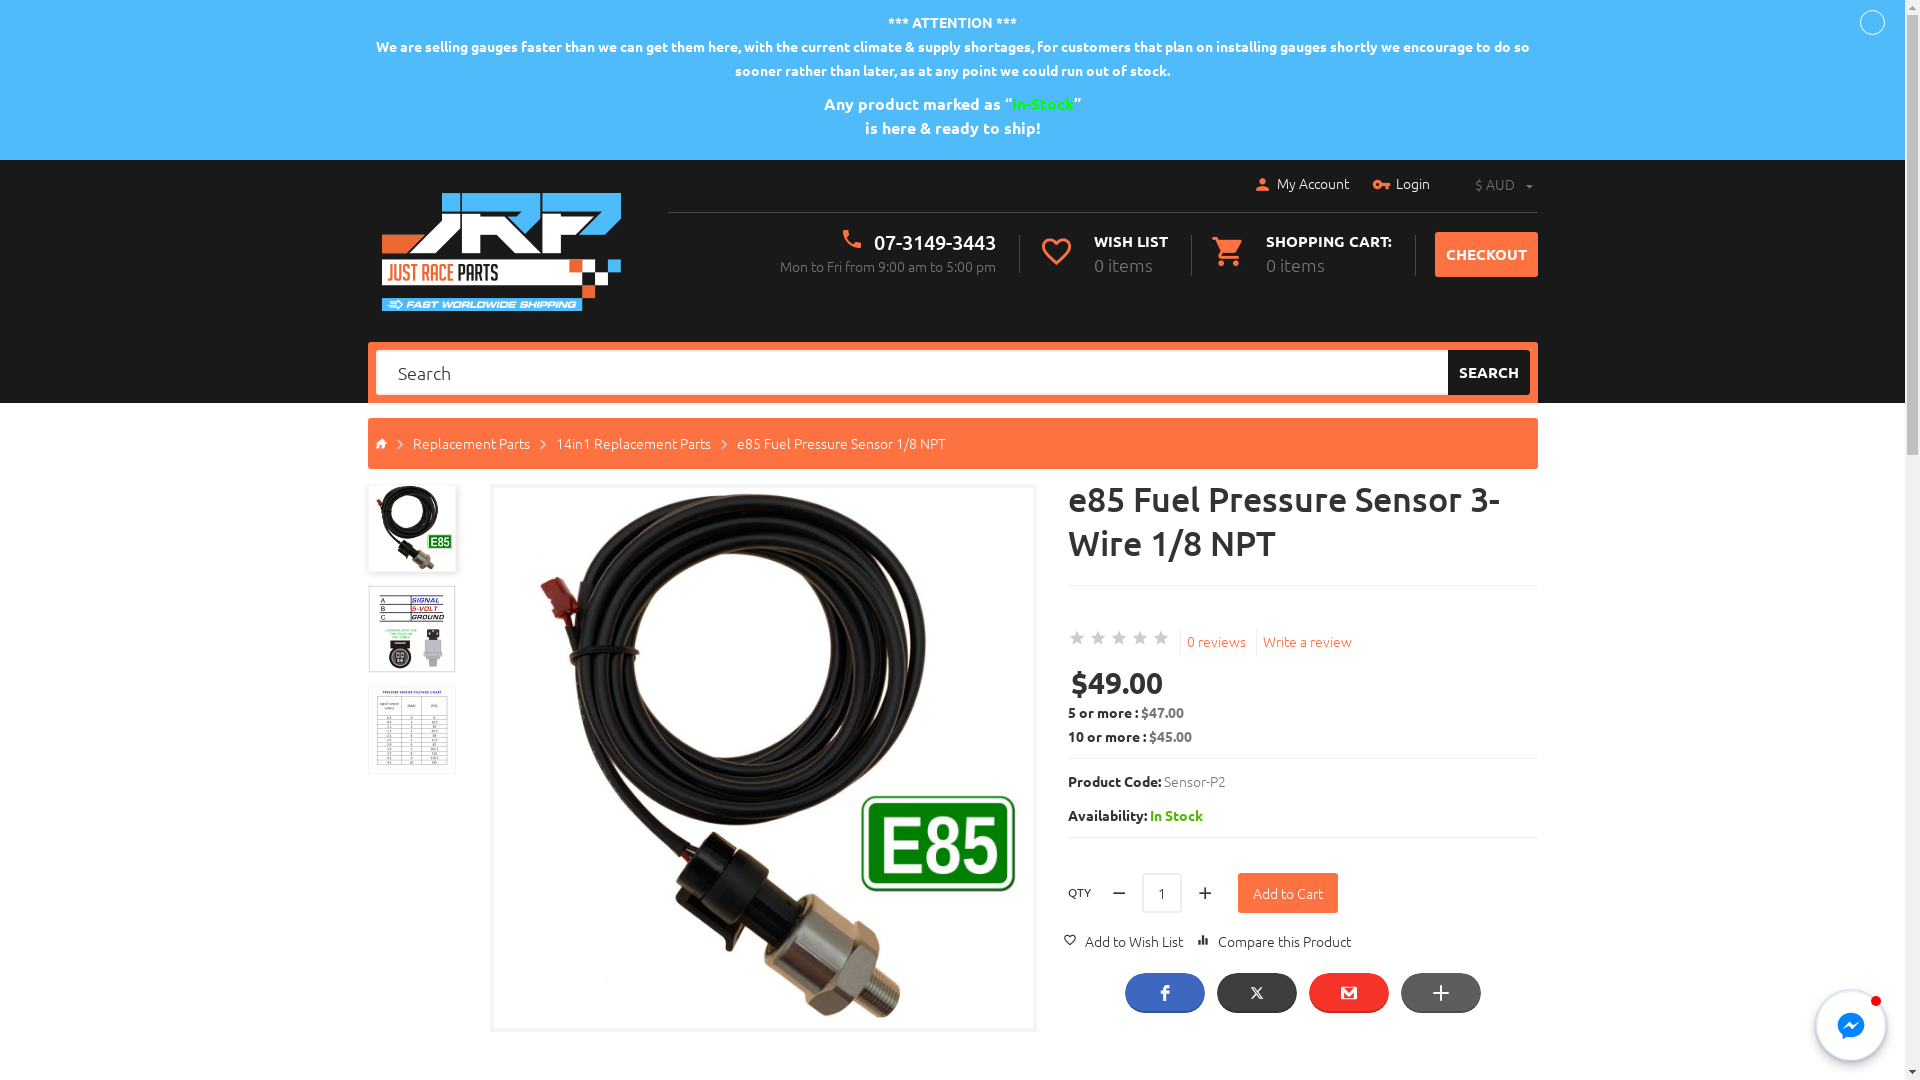 The height and width of the screenshot is (1080, 1920). Describe the element at coordinates (1489, 372) in the screenshot. I see `SEARCH` at that location.